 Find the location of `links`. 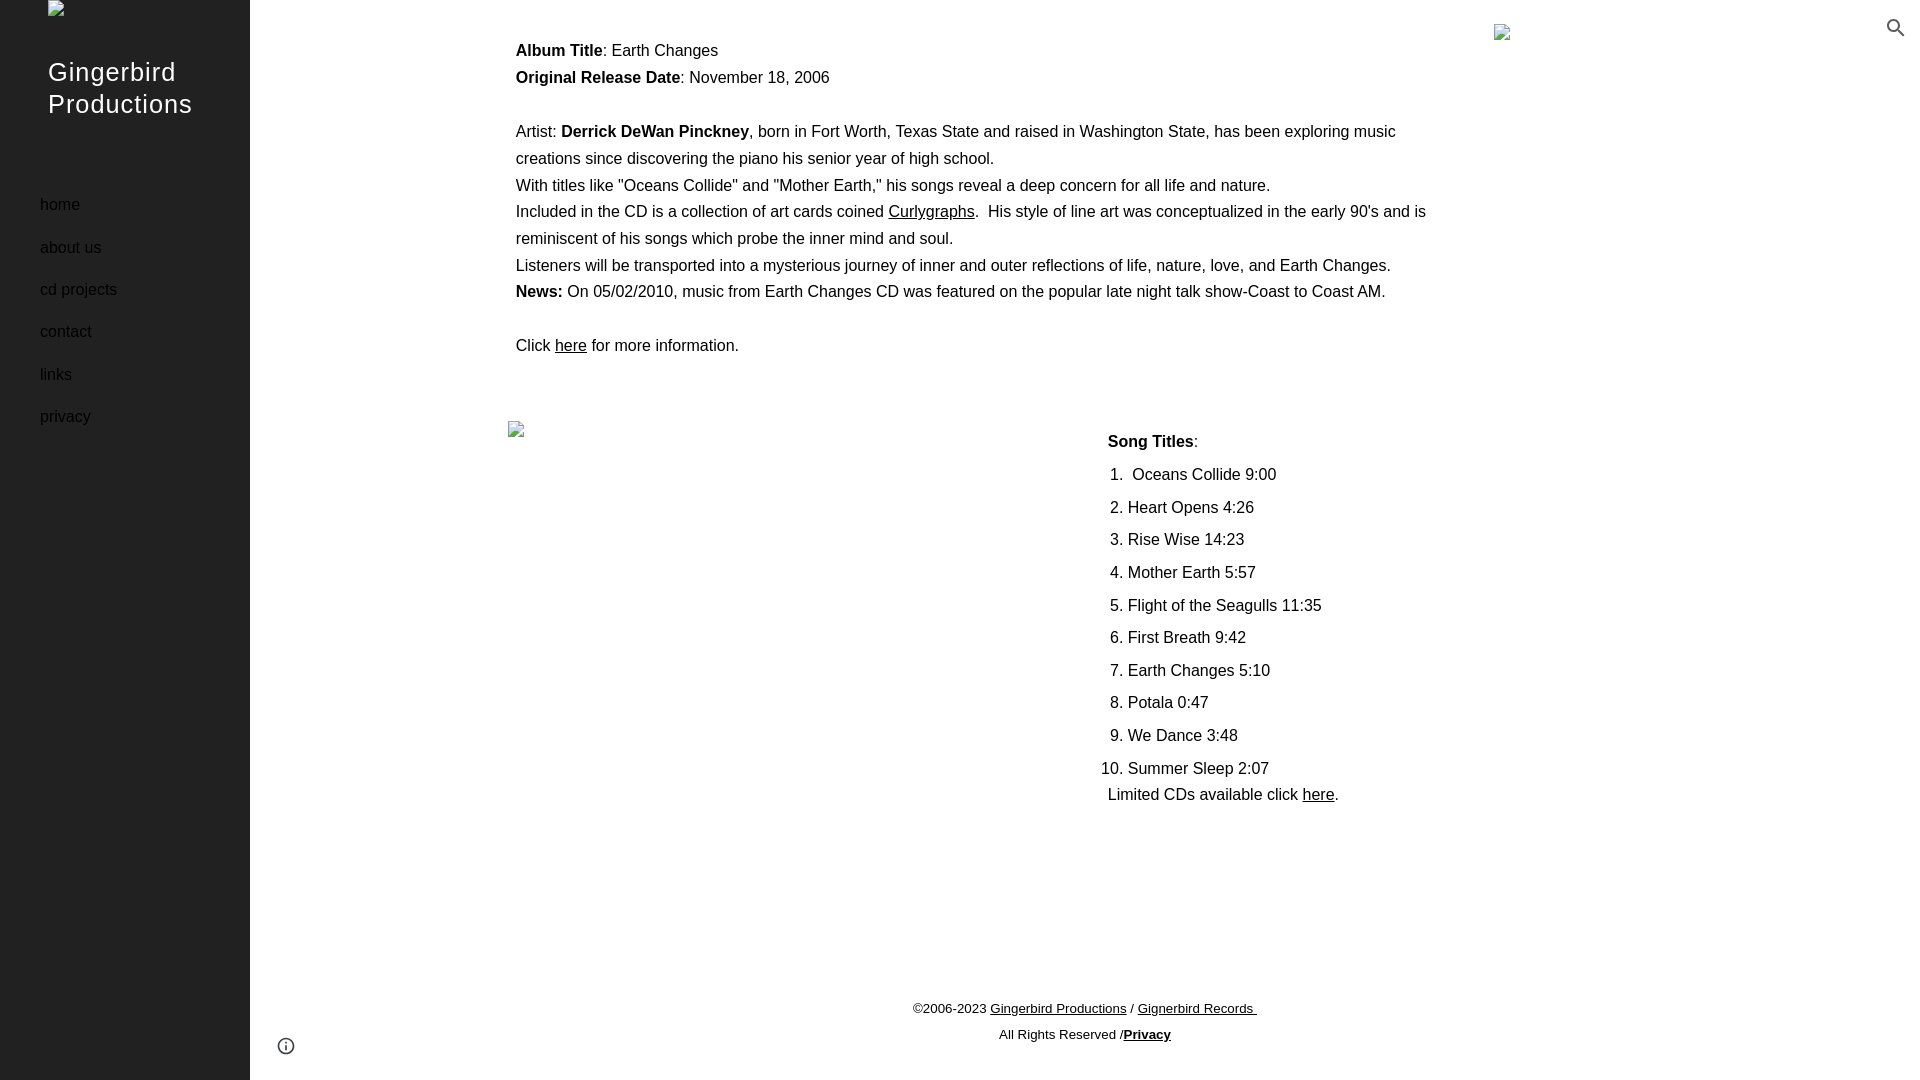

links is located at coordinates (137, 374).